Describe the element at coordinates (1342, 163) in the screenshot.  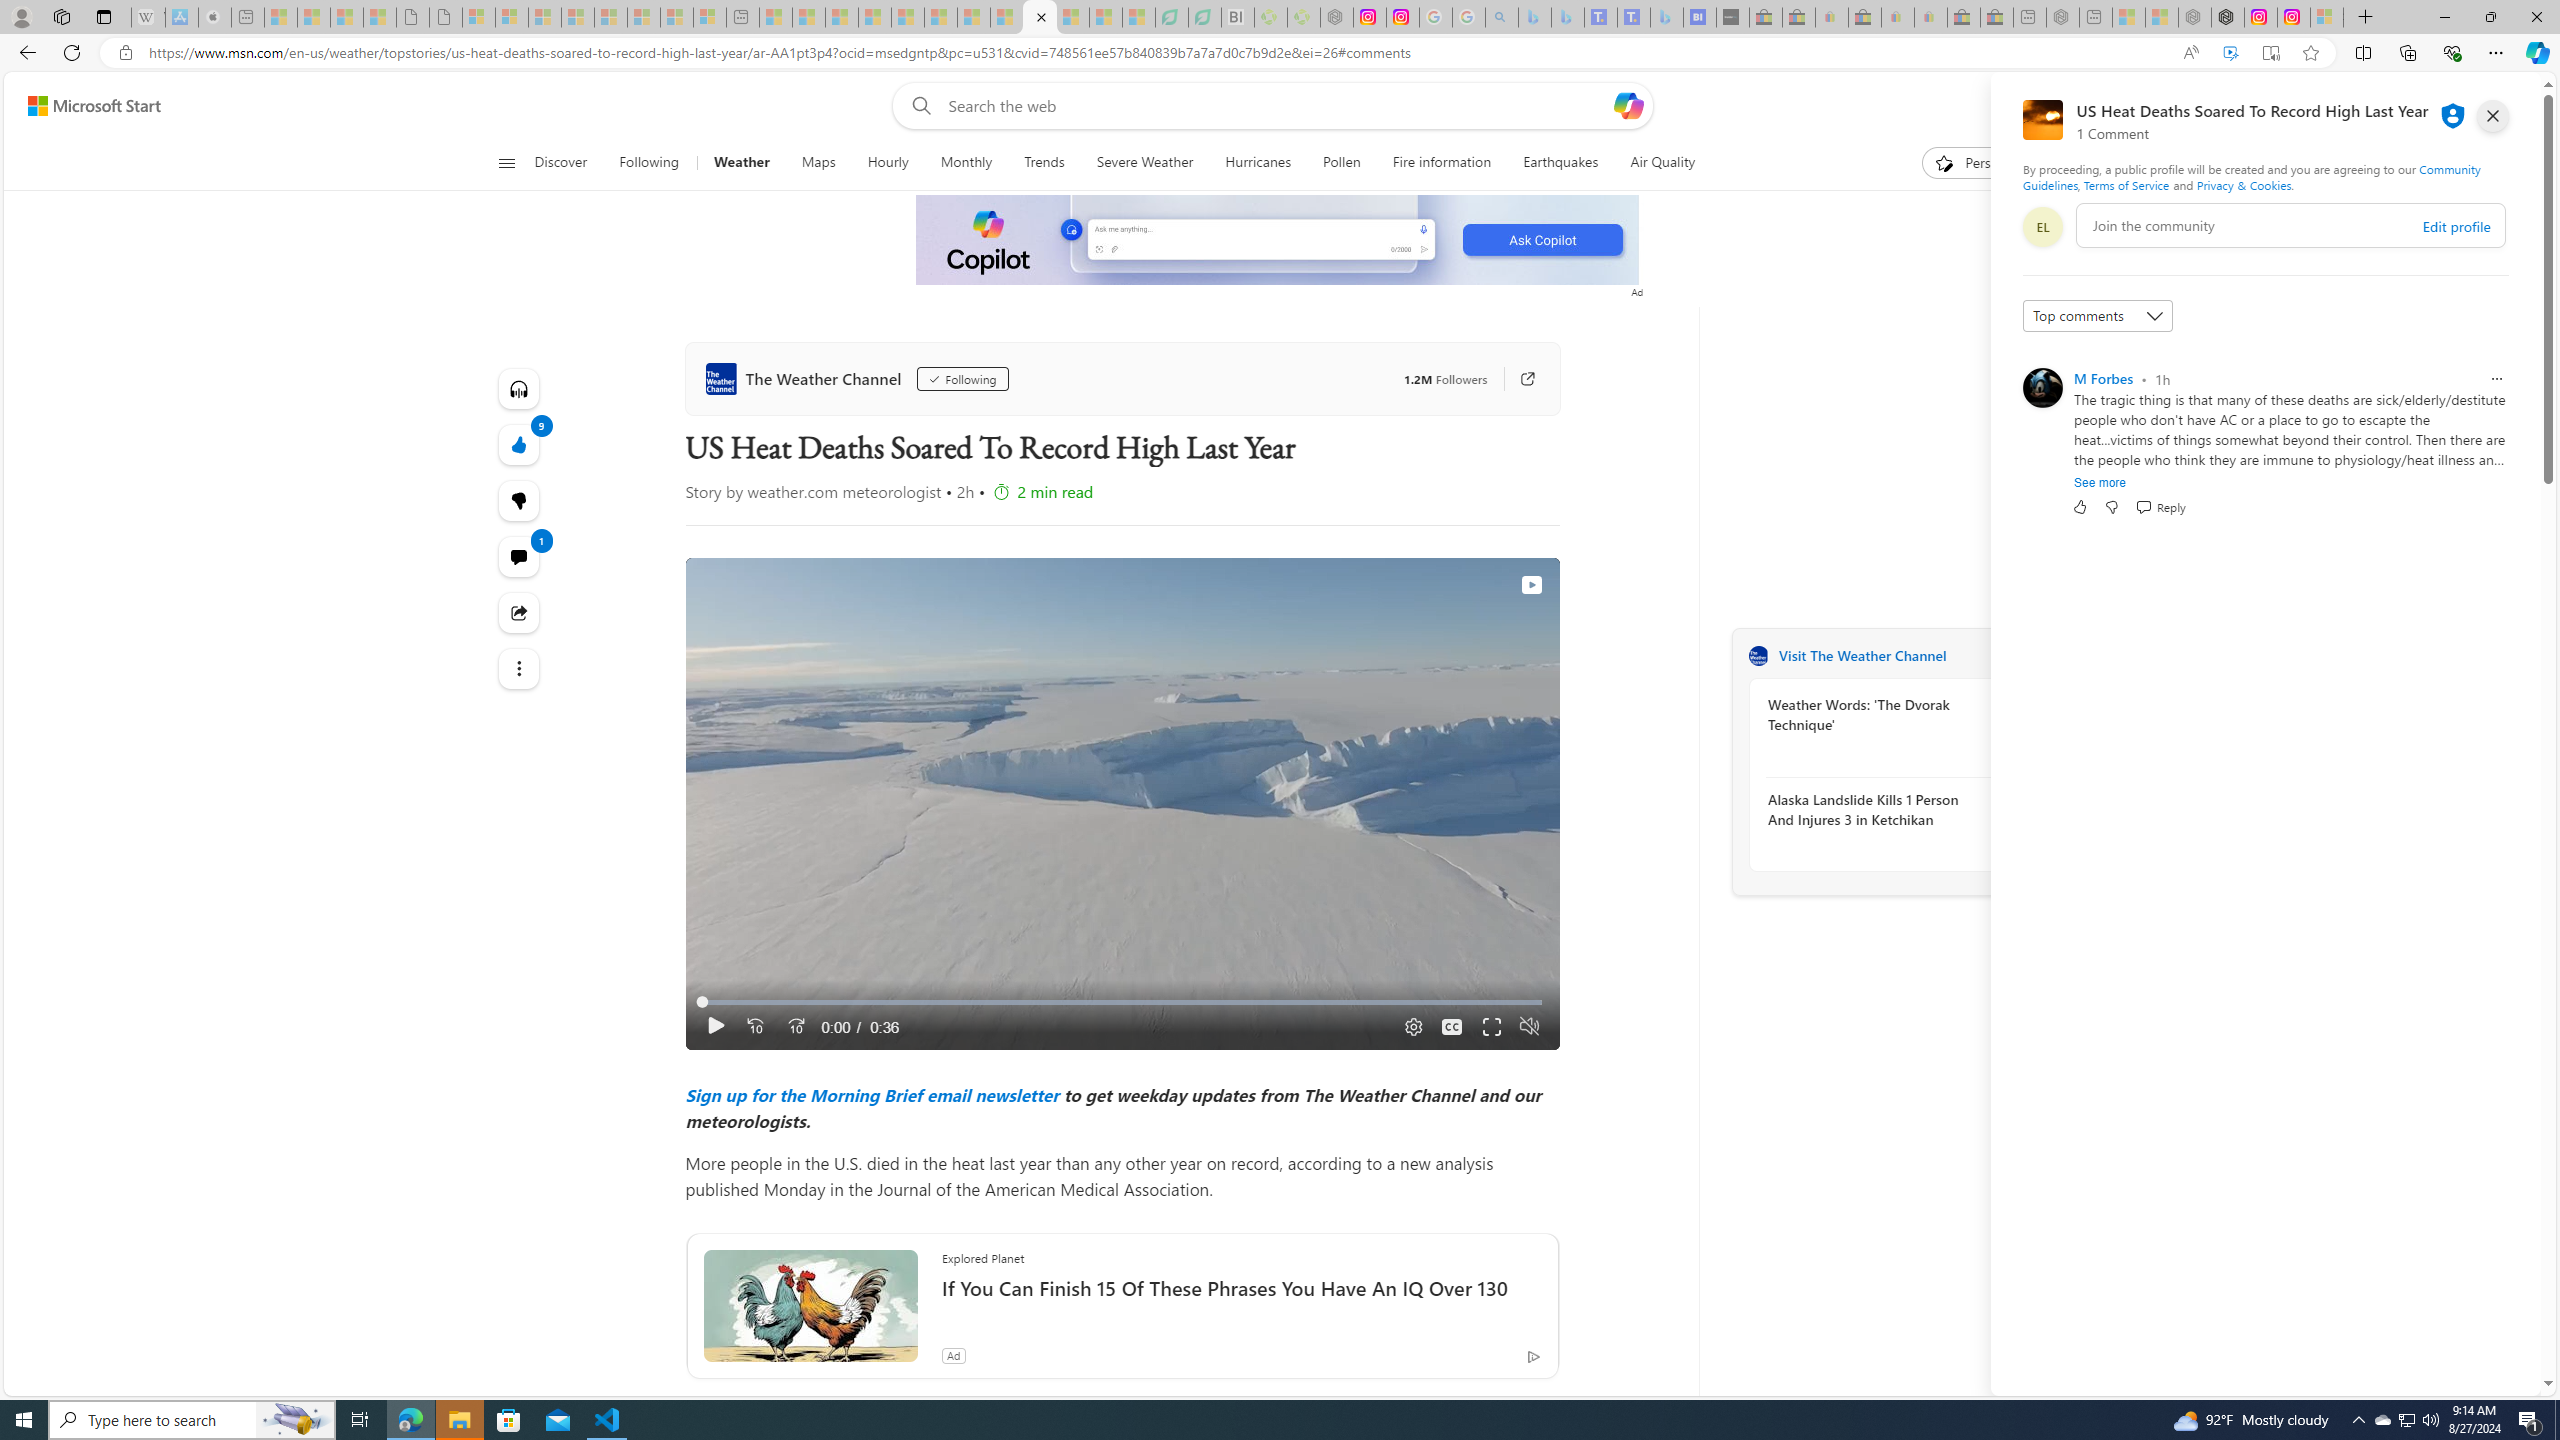
I see `Pollen` at that location.